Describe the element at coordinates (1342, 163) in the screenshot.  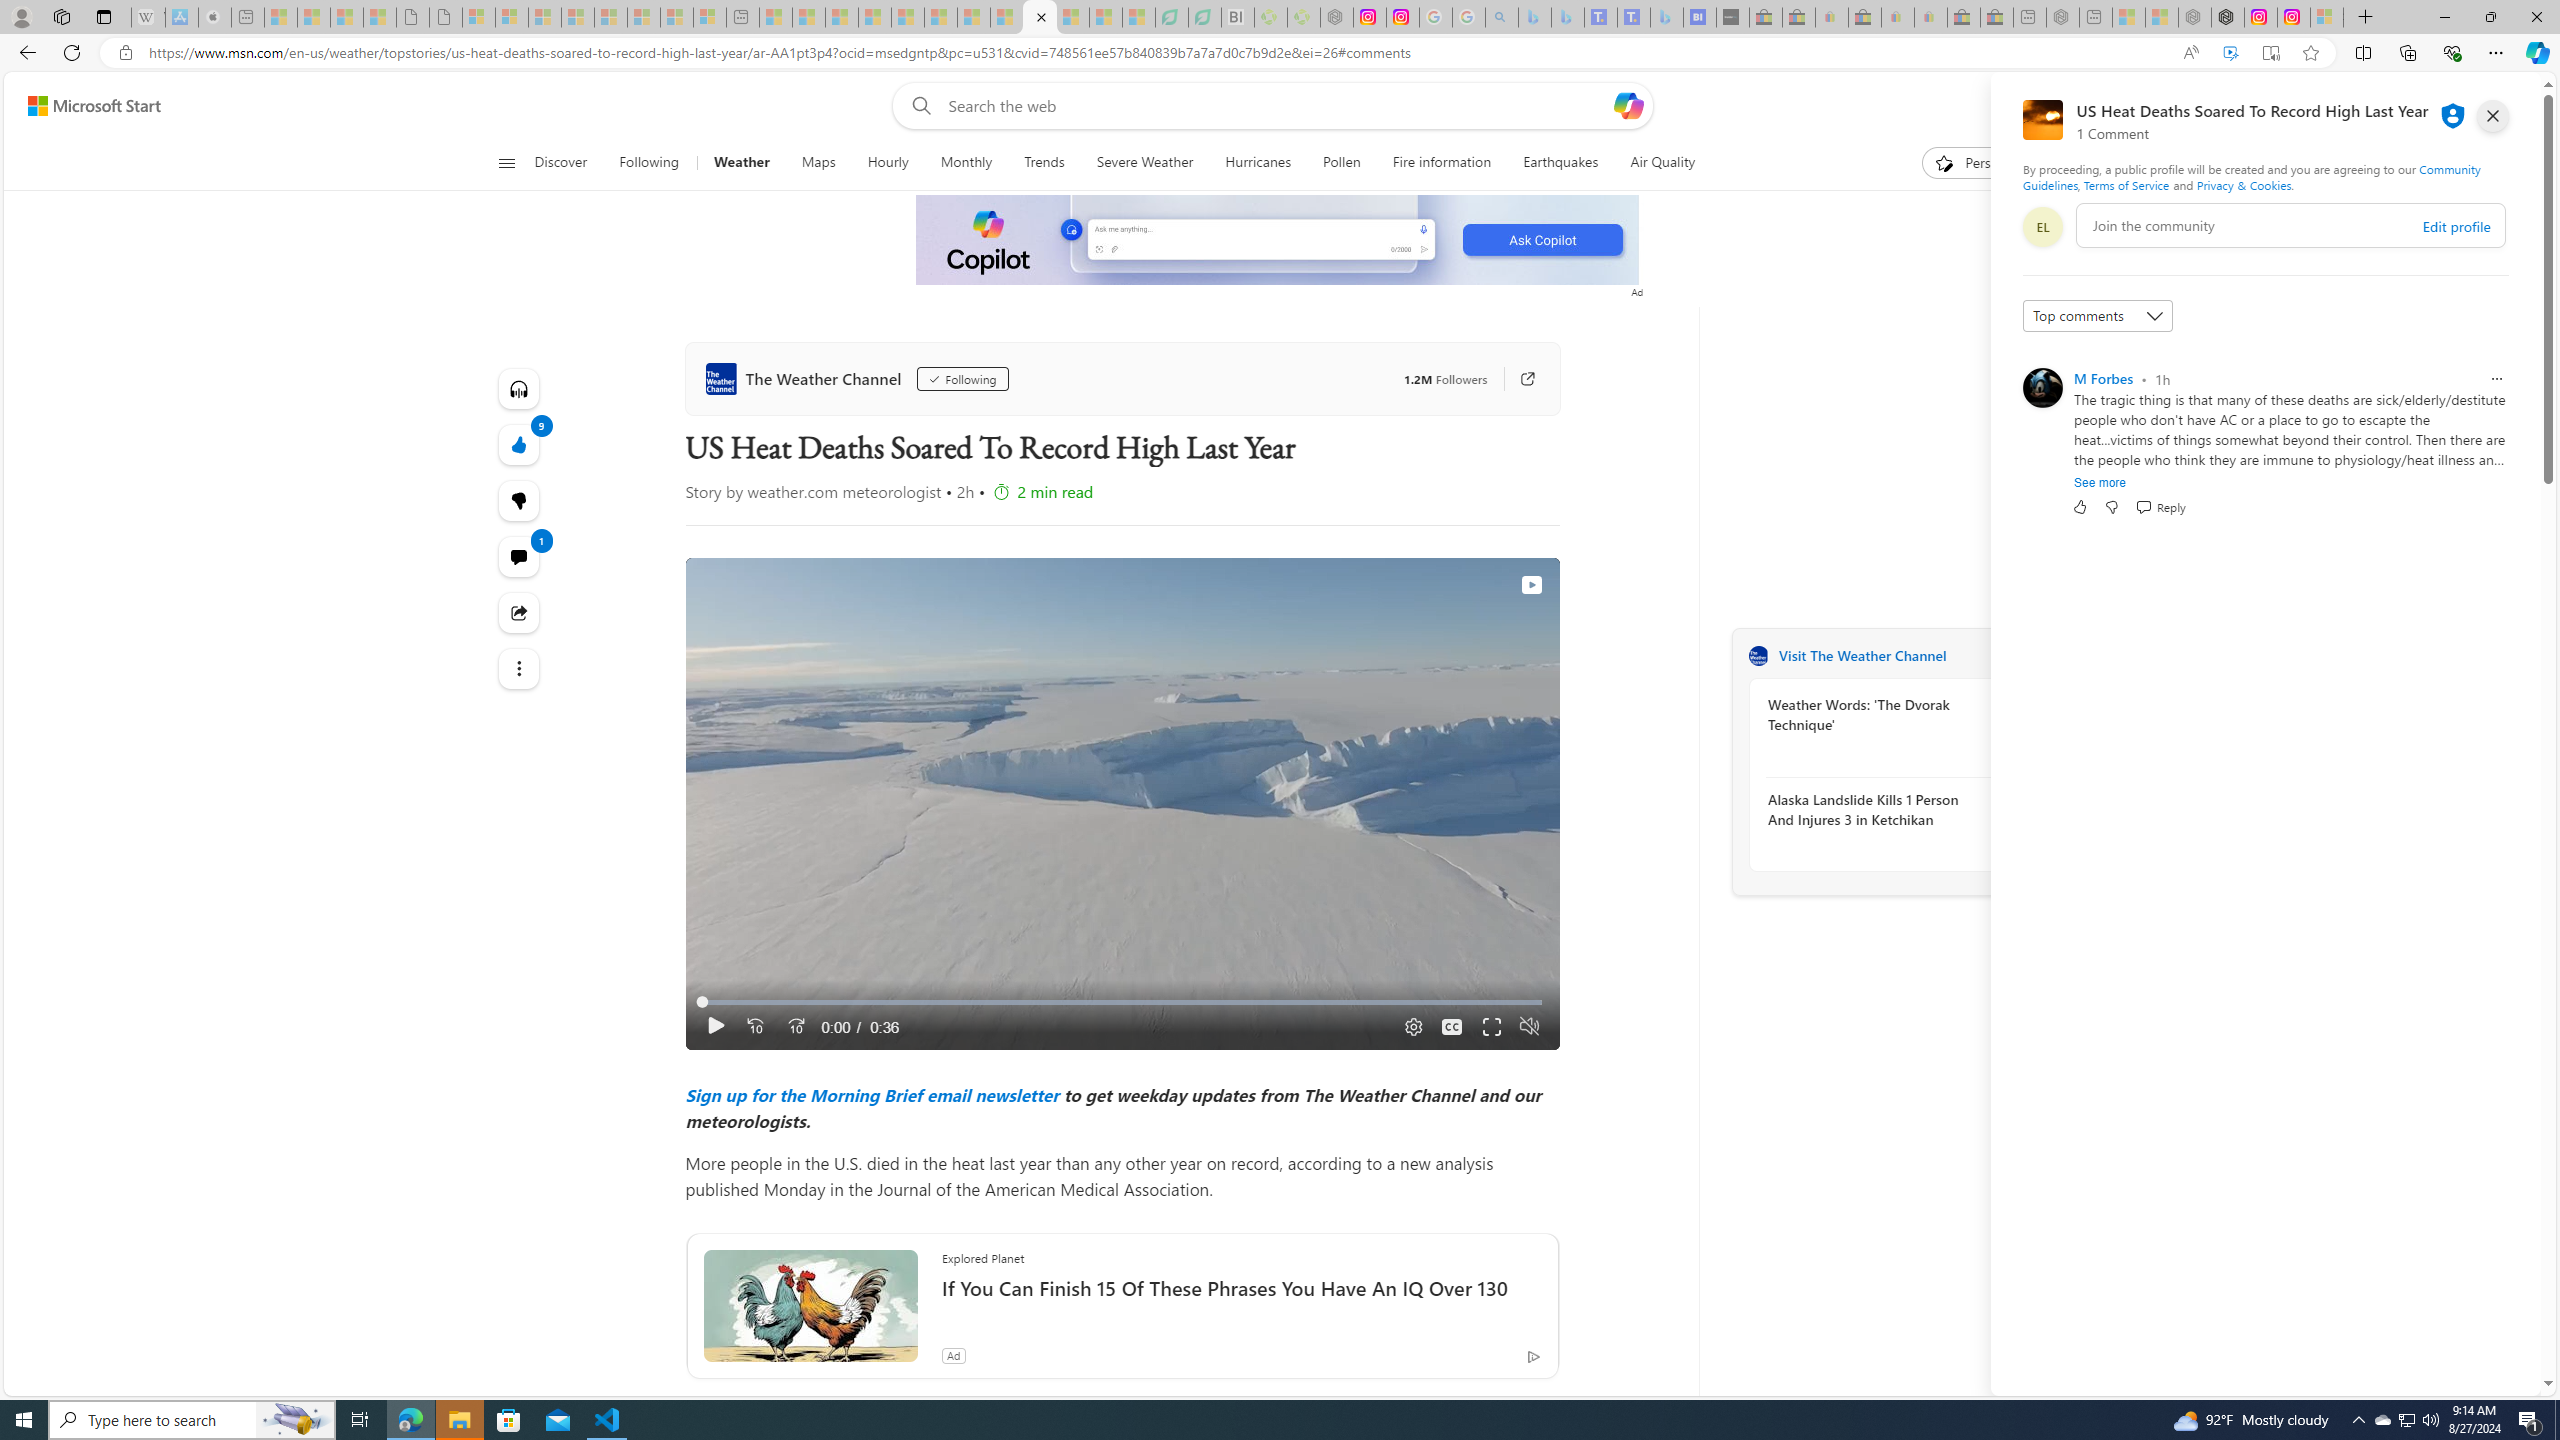
I see `Pollen` at that location.